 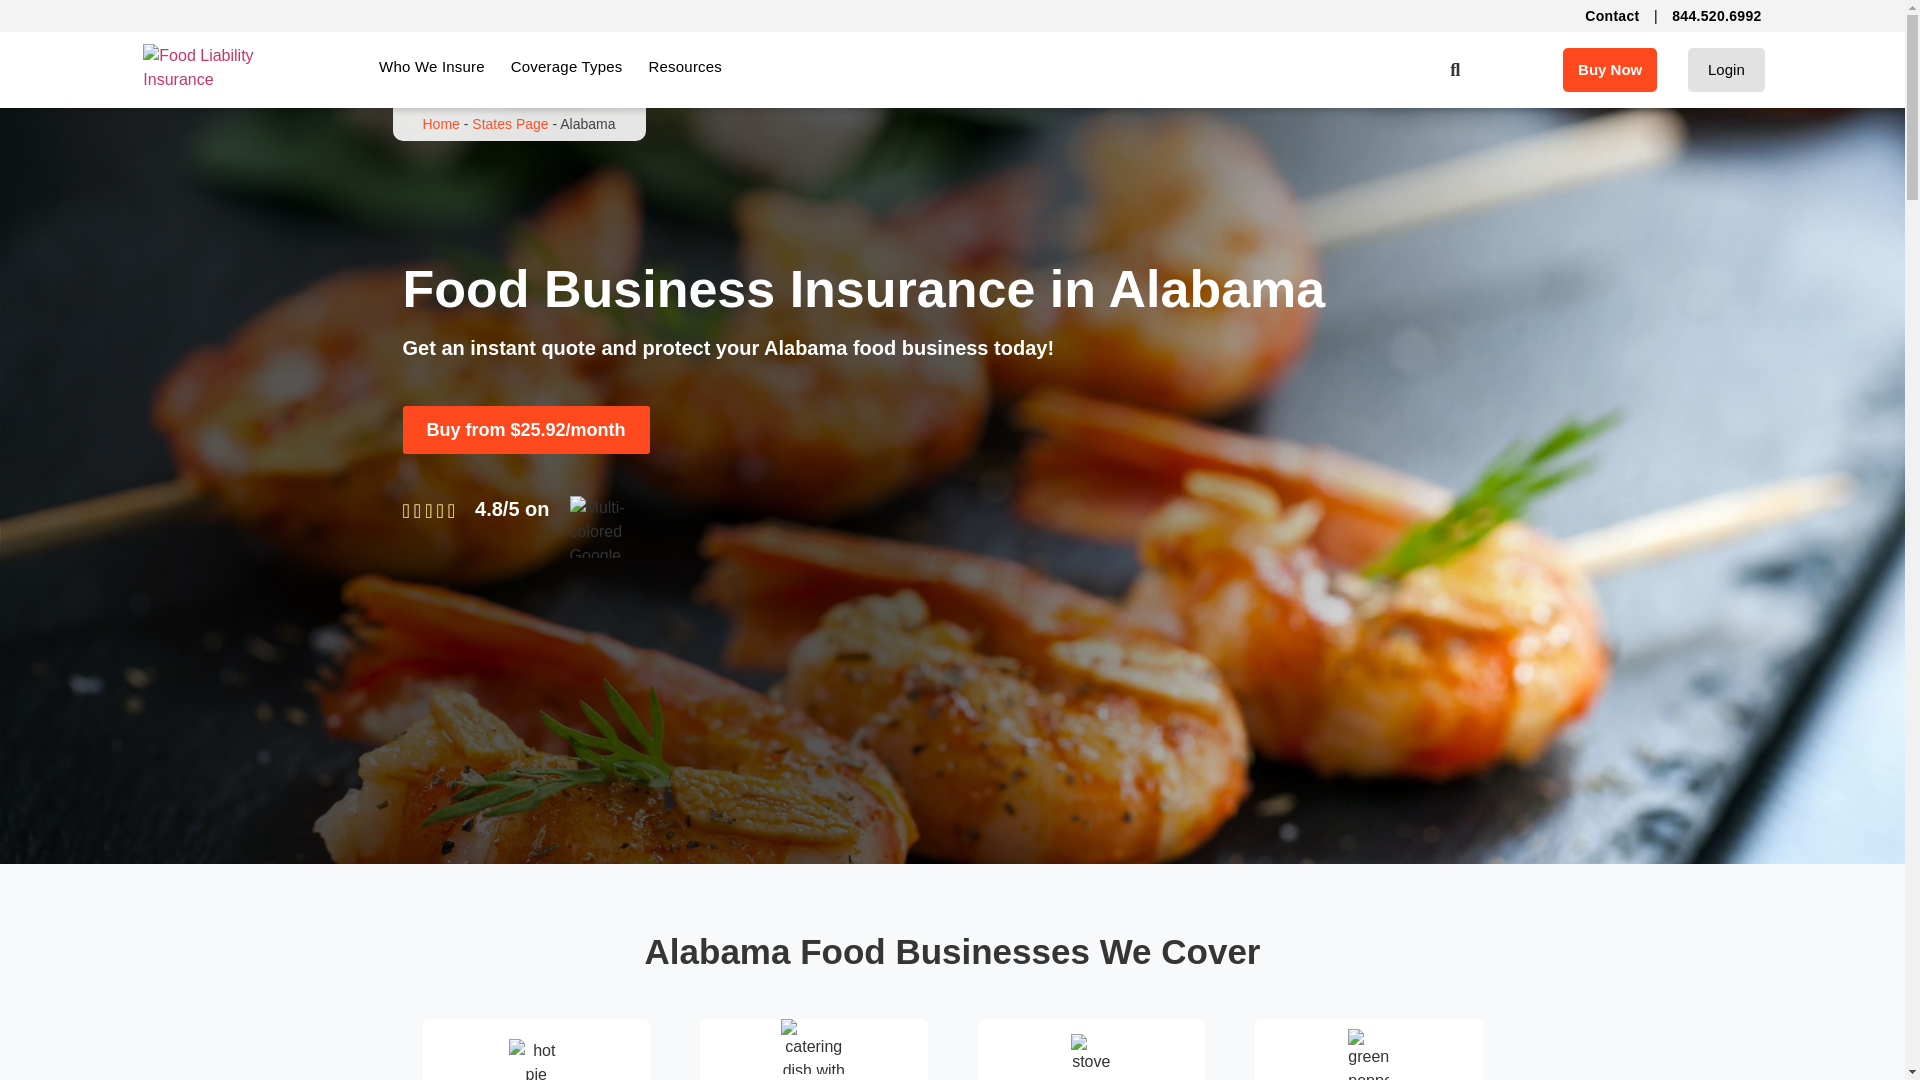 What do you see at coordinates (1612, 15) in the screenshot?
I see `Contact` at bounding box center [1612, 15].